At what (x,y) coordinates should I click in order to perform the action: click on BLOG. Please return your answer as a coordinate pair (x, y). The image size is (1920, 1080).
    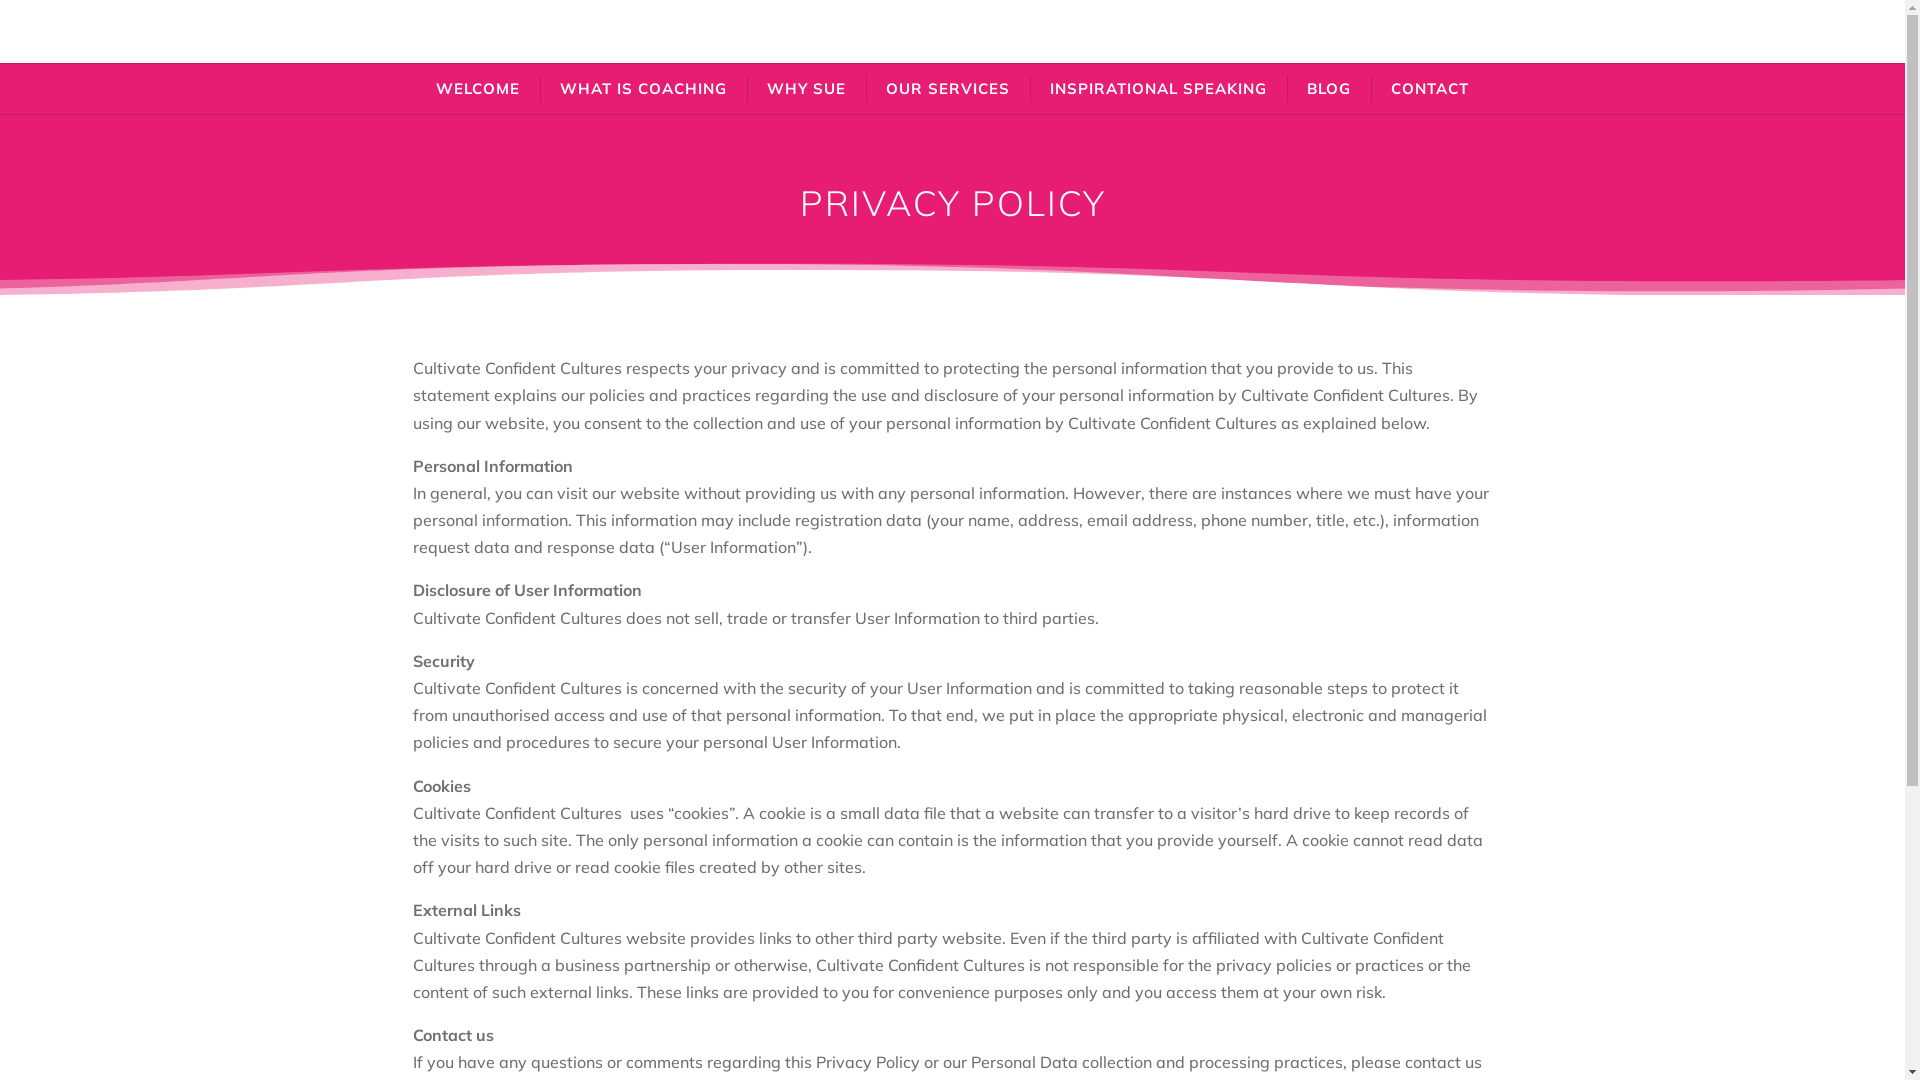
    Looking at the image, I should click on (1329, 89).